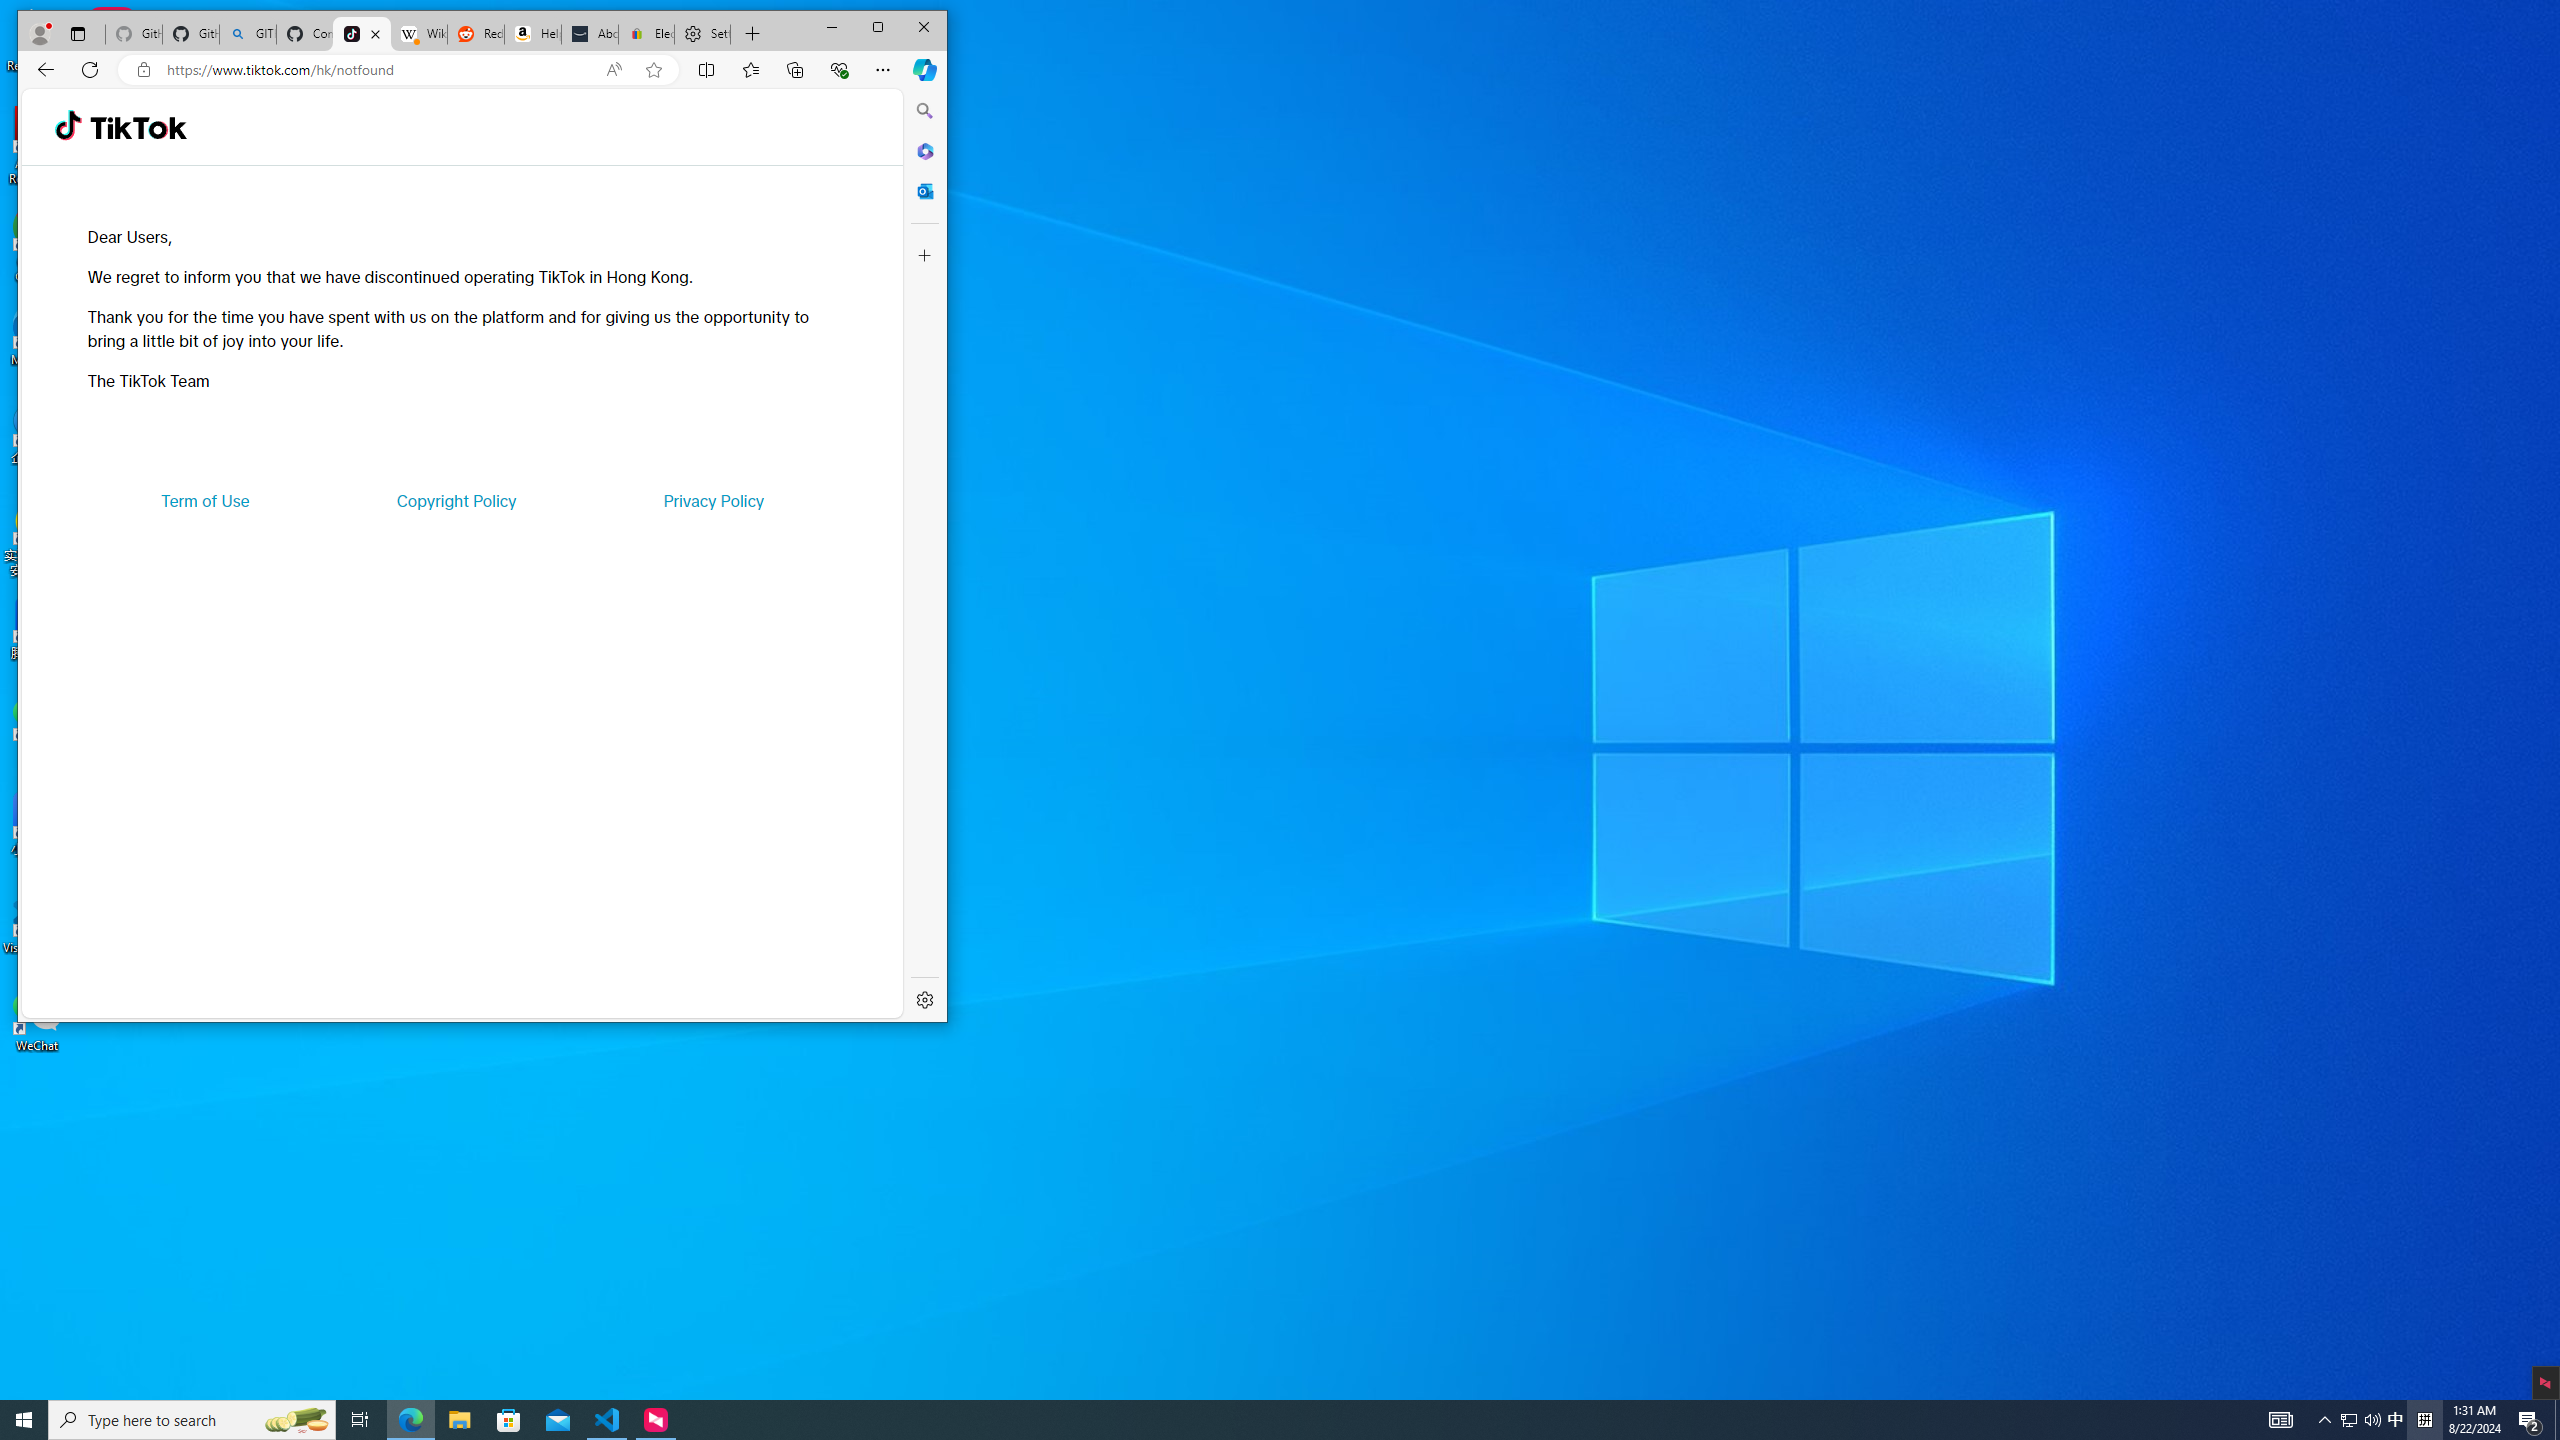 The height and width of the screenshot is (1440, 2560). I want to click on GITHUB - Search, so click(246, 34).